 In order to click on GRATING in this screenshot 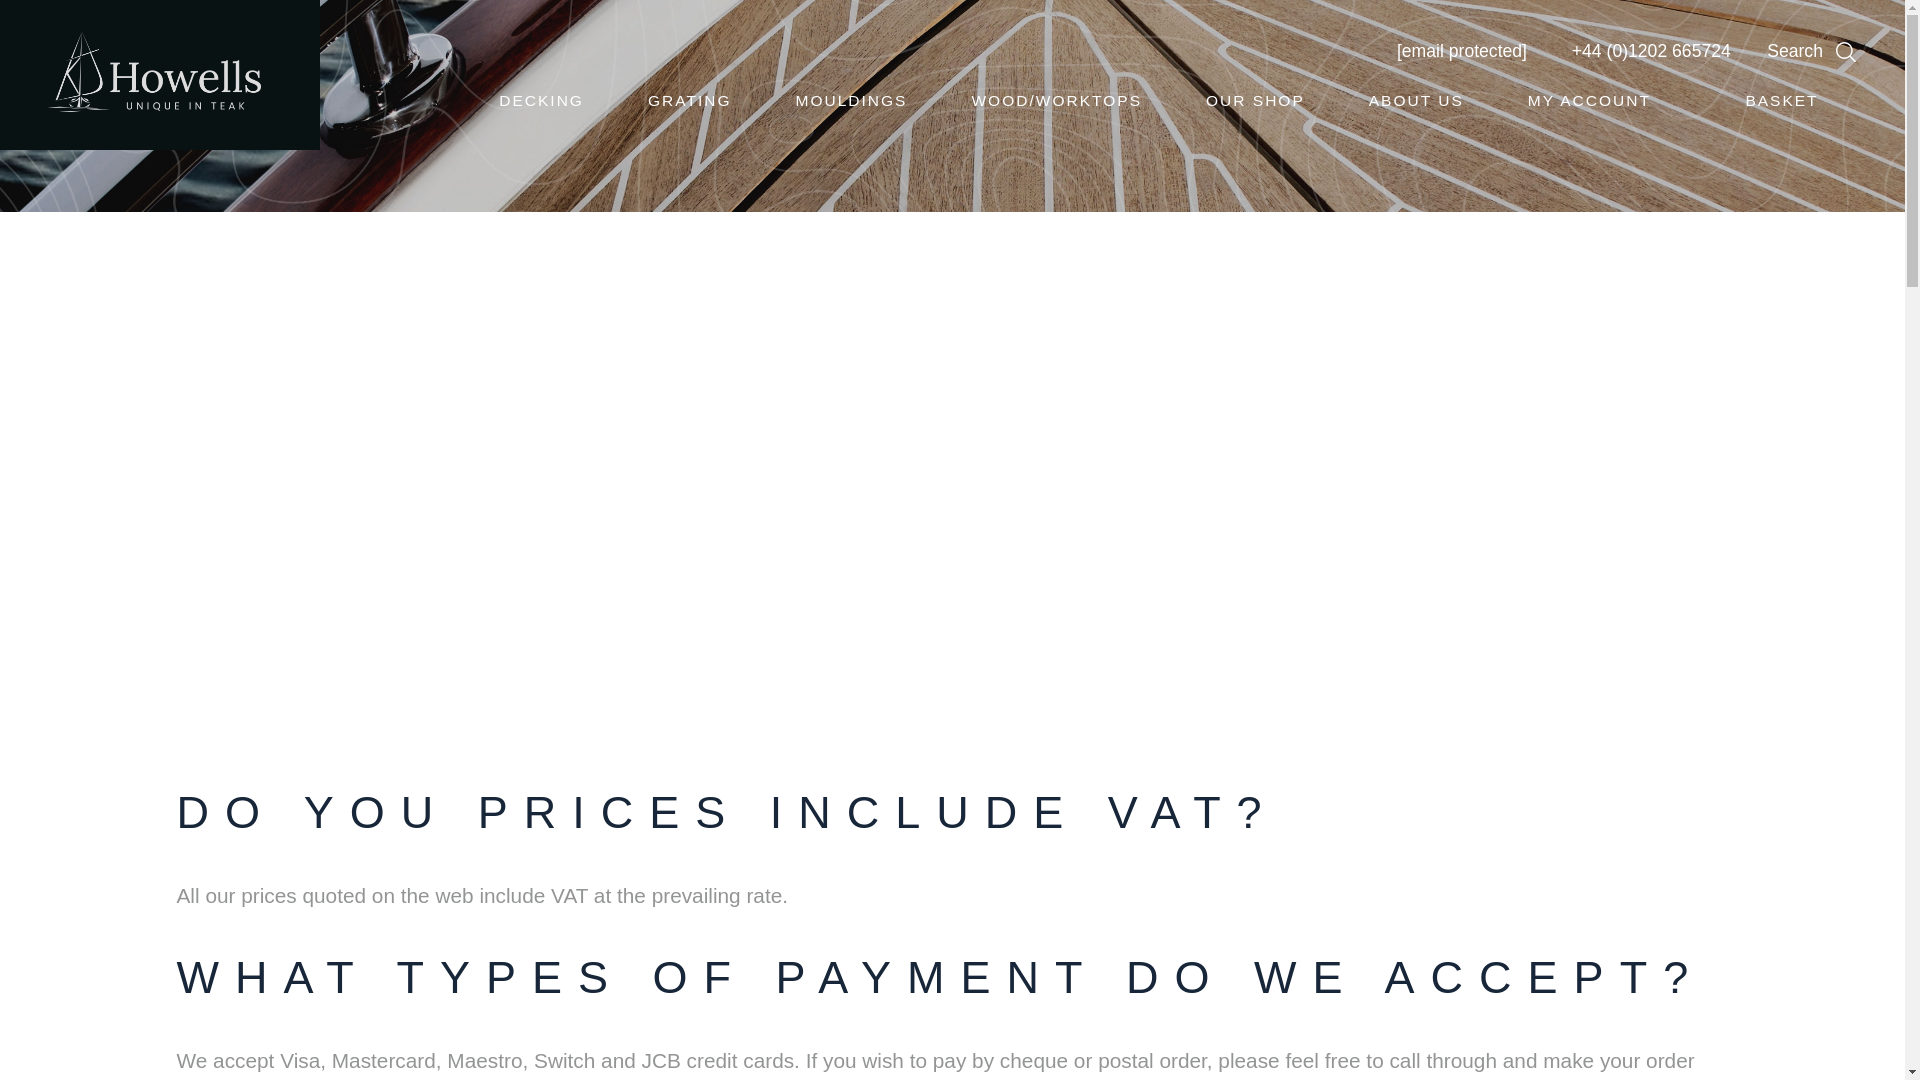, I will do `click(690, 100)`.